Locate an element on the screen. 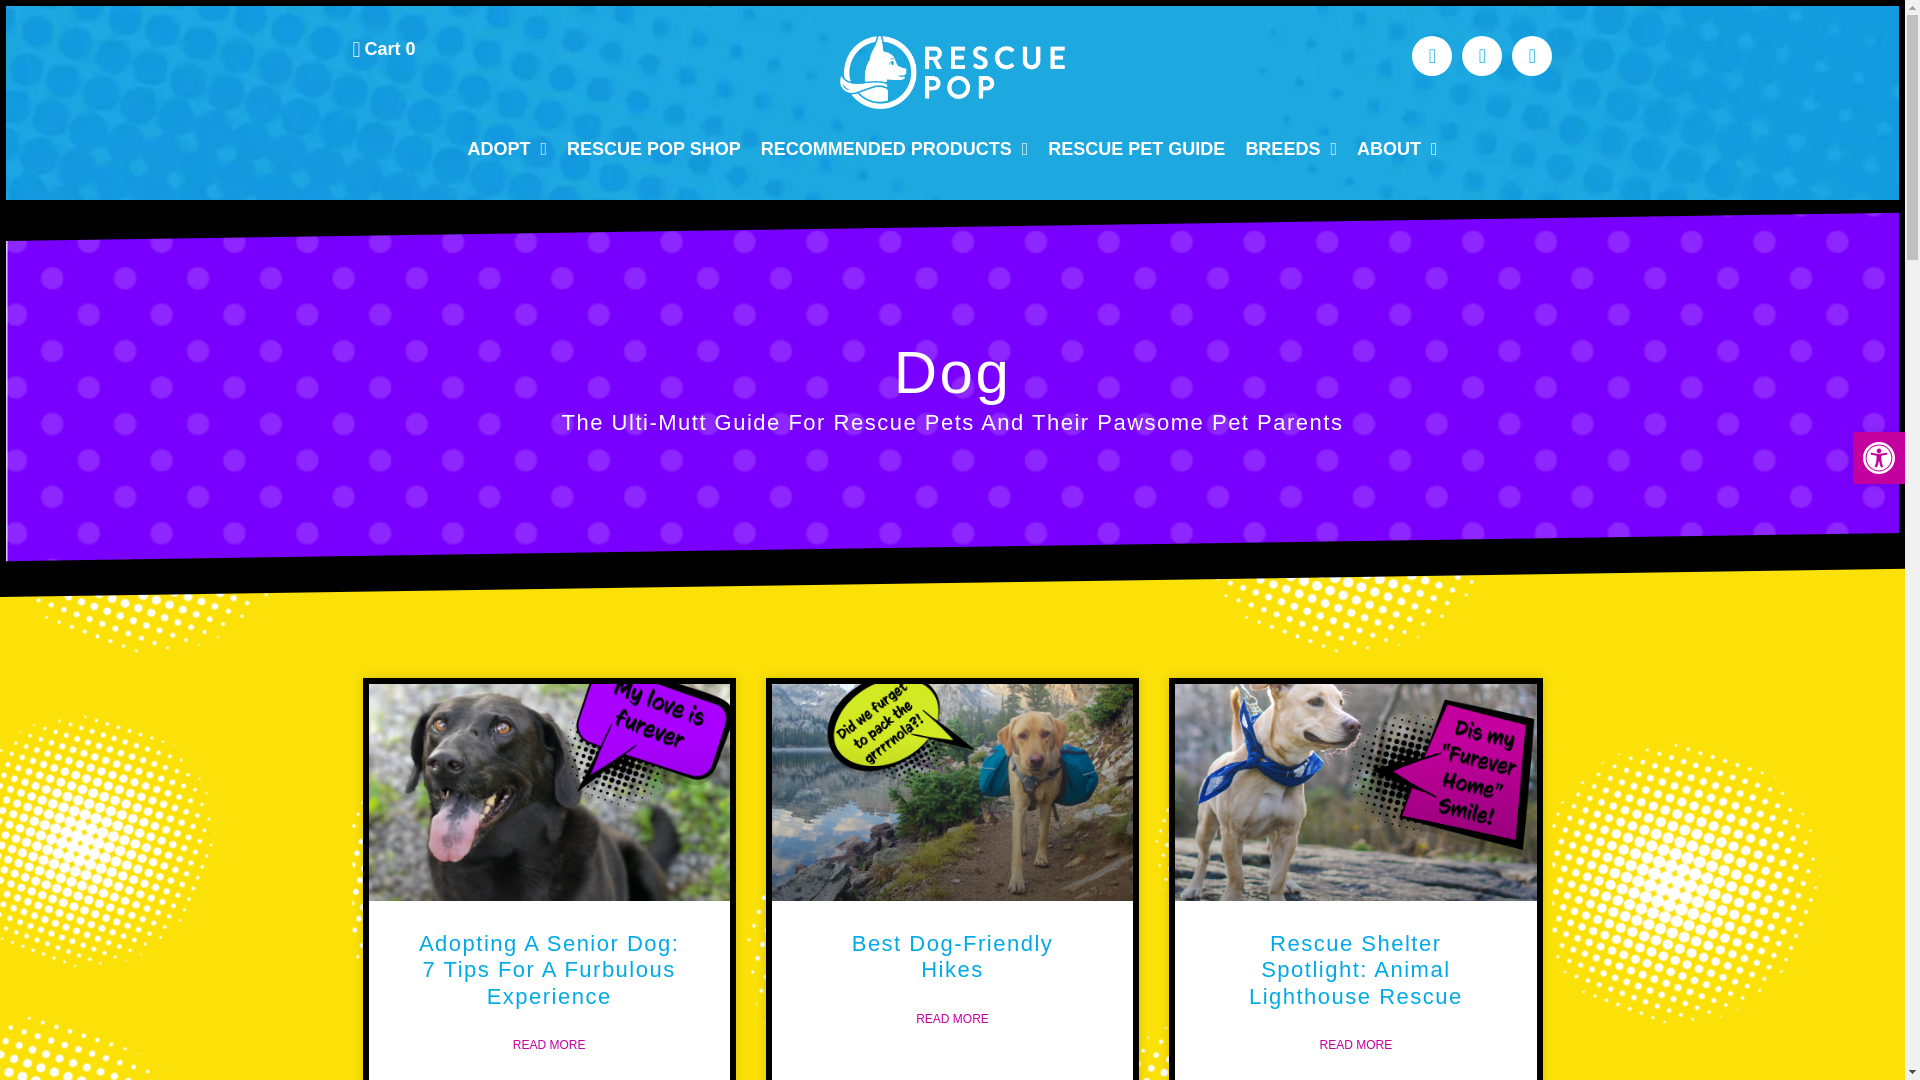 The height and width of the screenshot is (1080, 1920). ADOPT is located at coordinates (506, 149).